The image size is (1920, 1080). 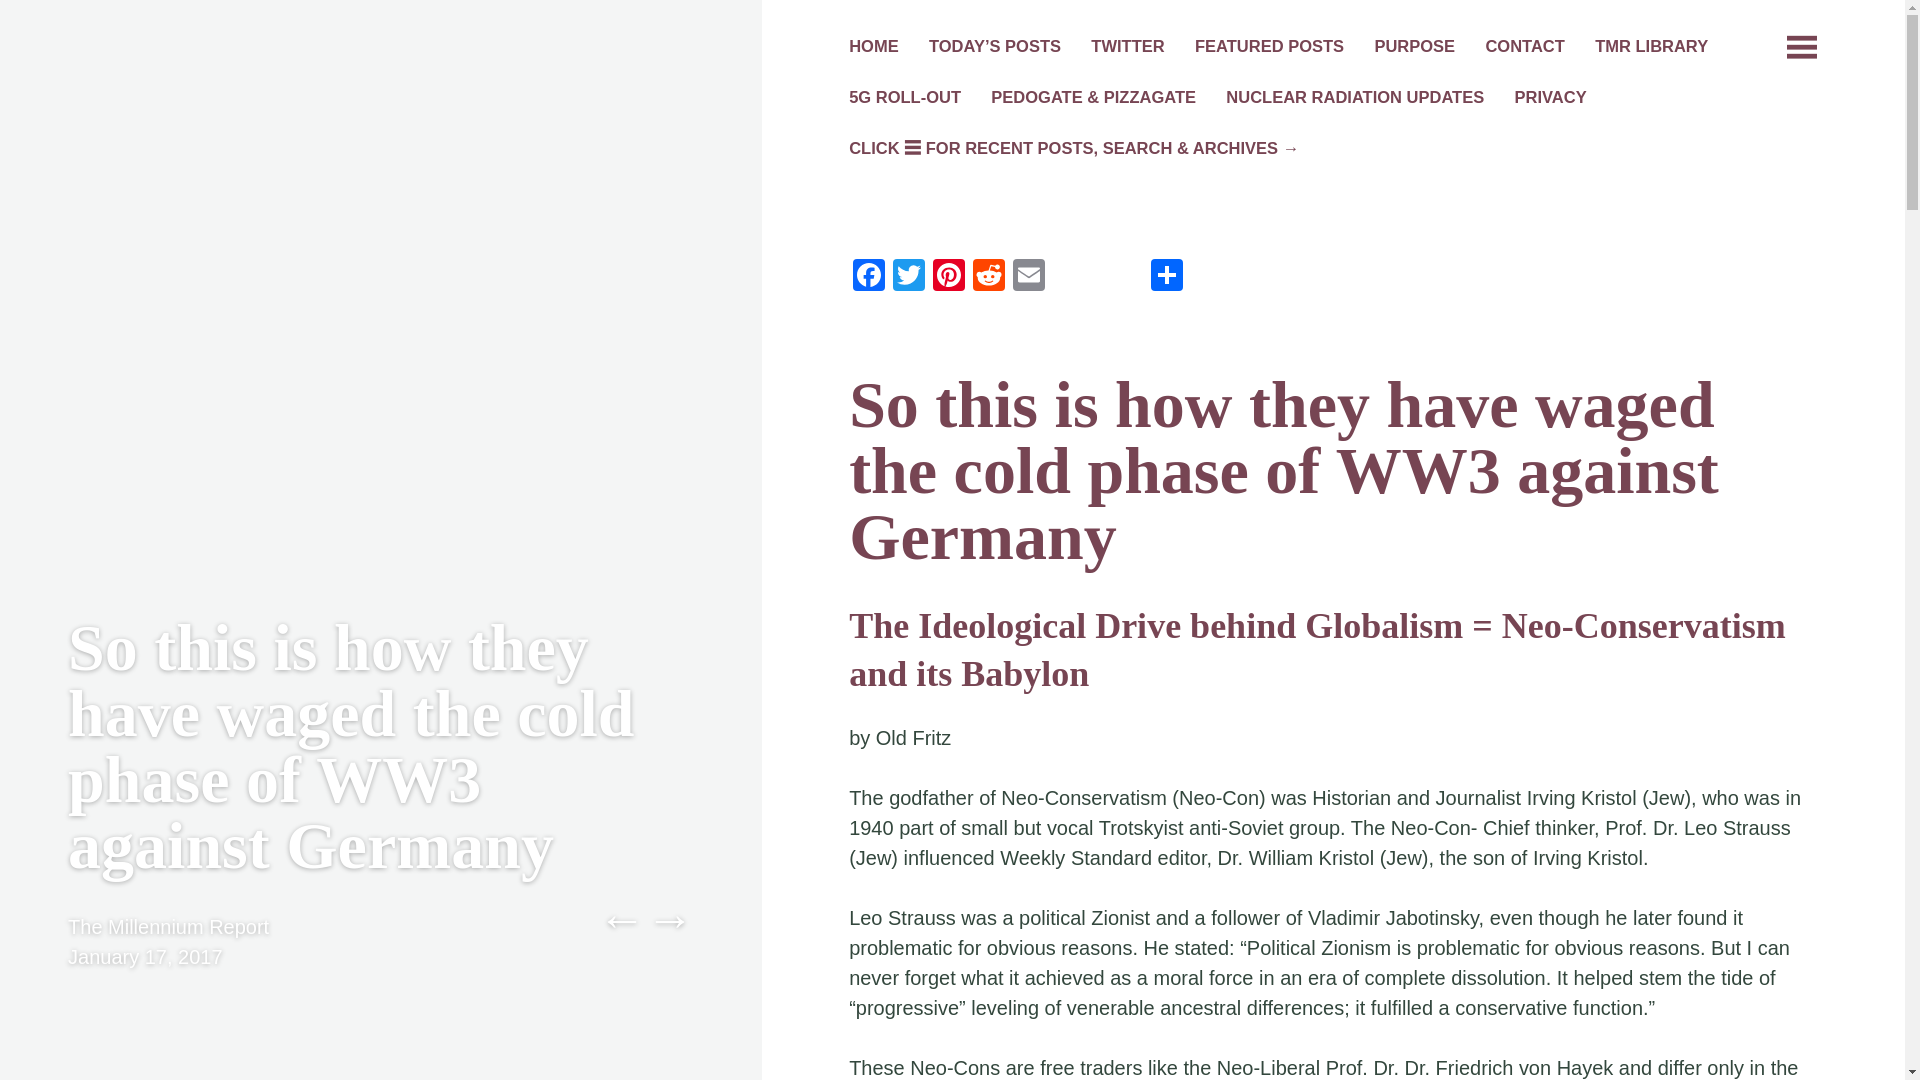 What do you see at coordinates (949, 277) in the screenshot?
I see `Pinterest` at bounding box center [949, 277].